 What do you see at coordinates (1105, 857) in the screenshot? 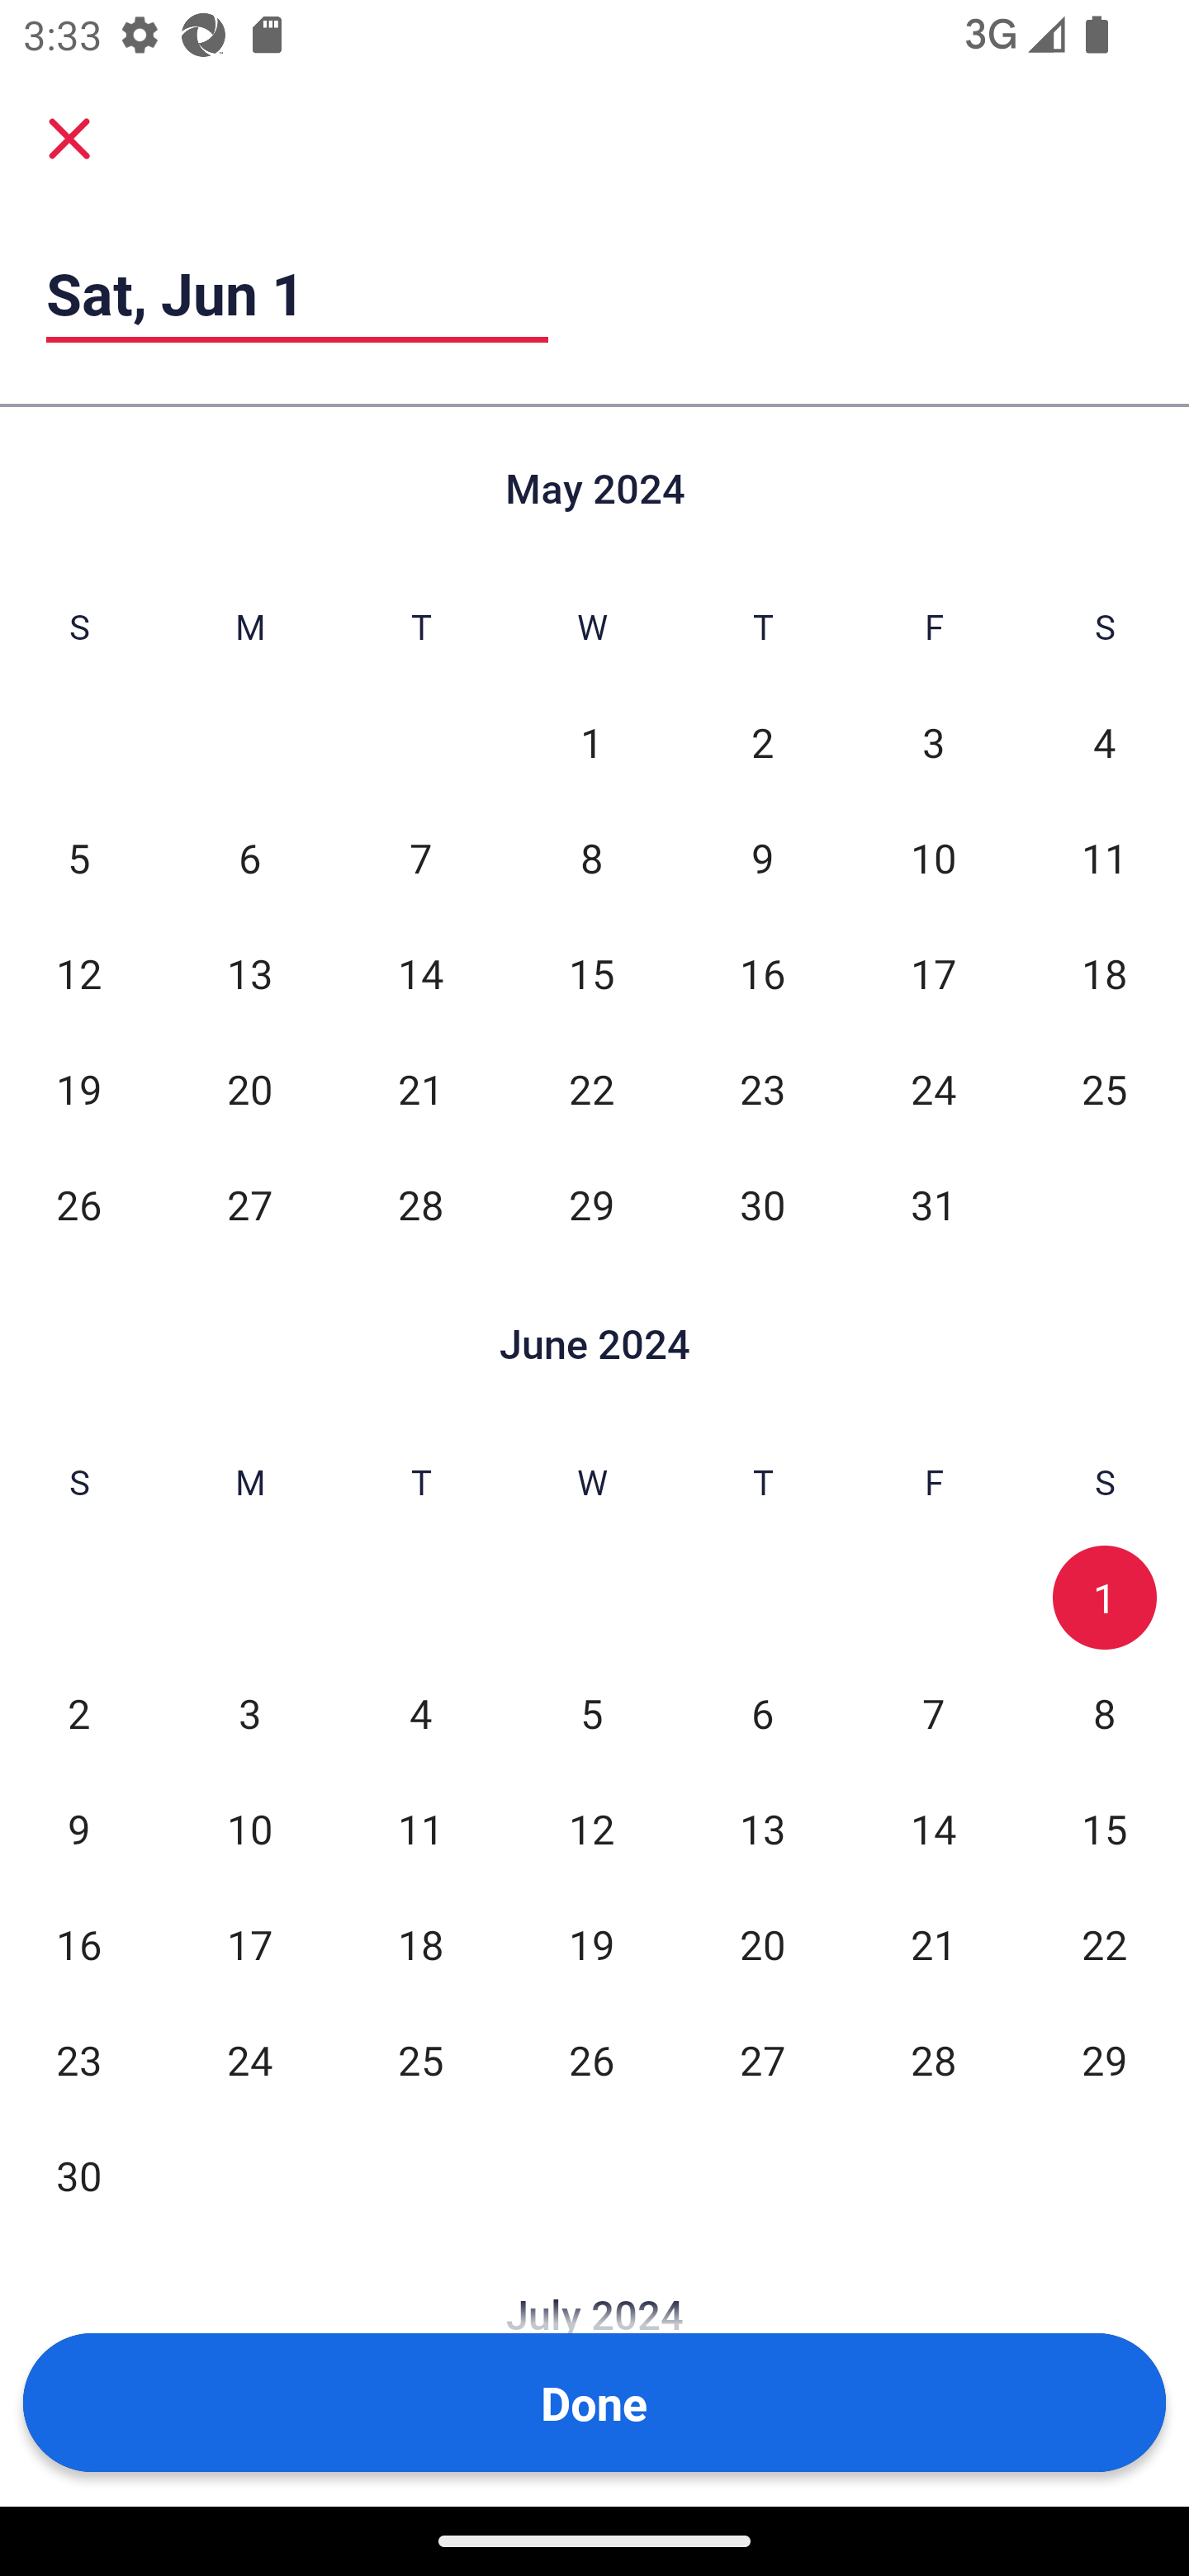
I see `11 Sat, May 11, Not Selected` at bounding box center [1105, 857].